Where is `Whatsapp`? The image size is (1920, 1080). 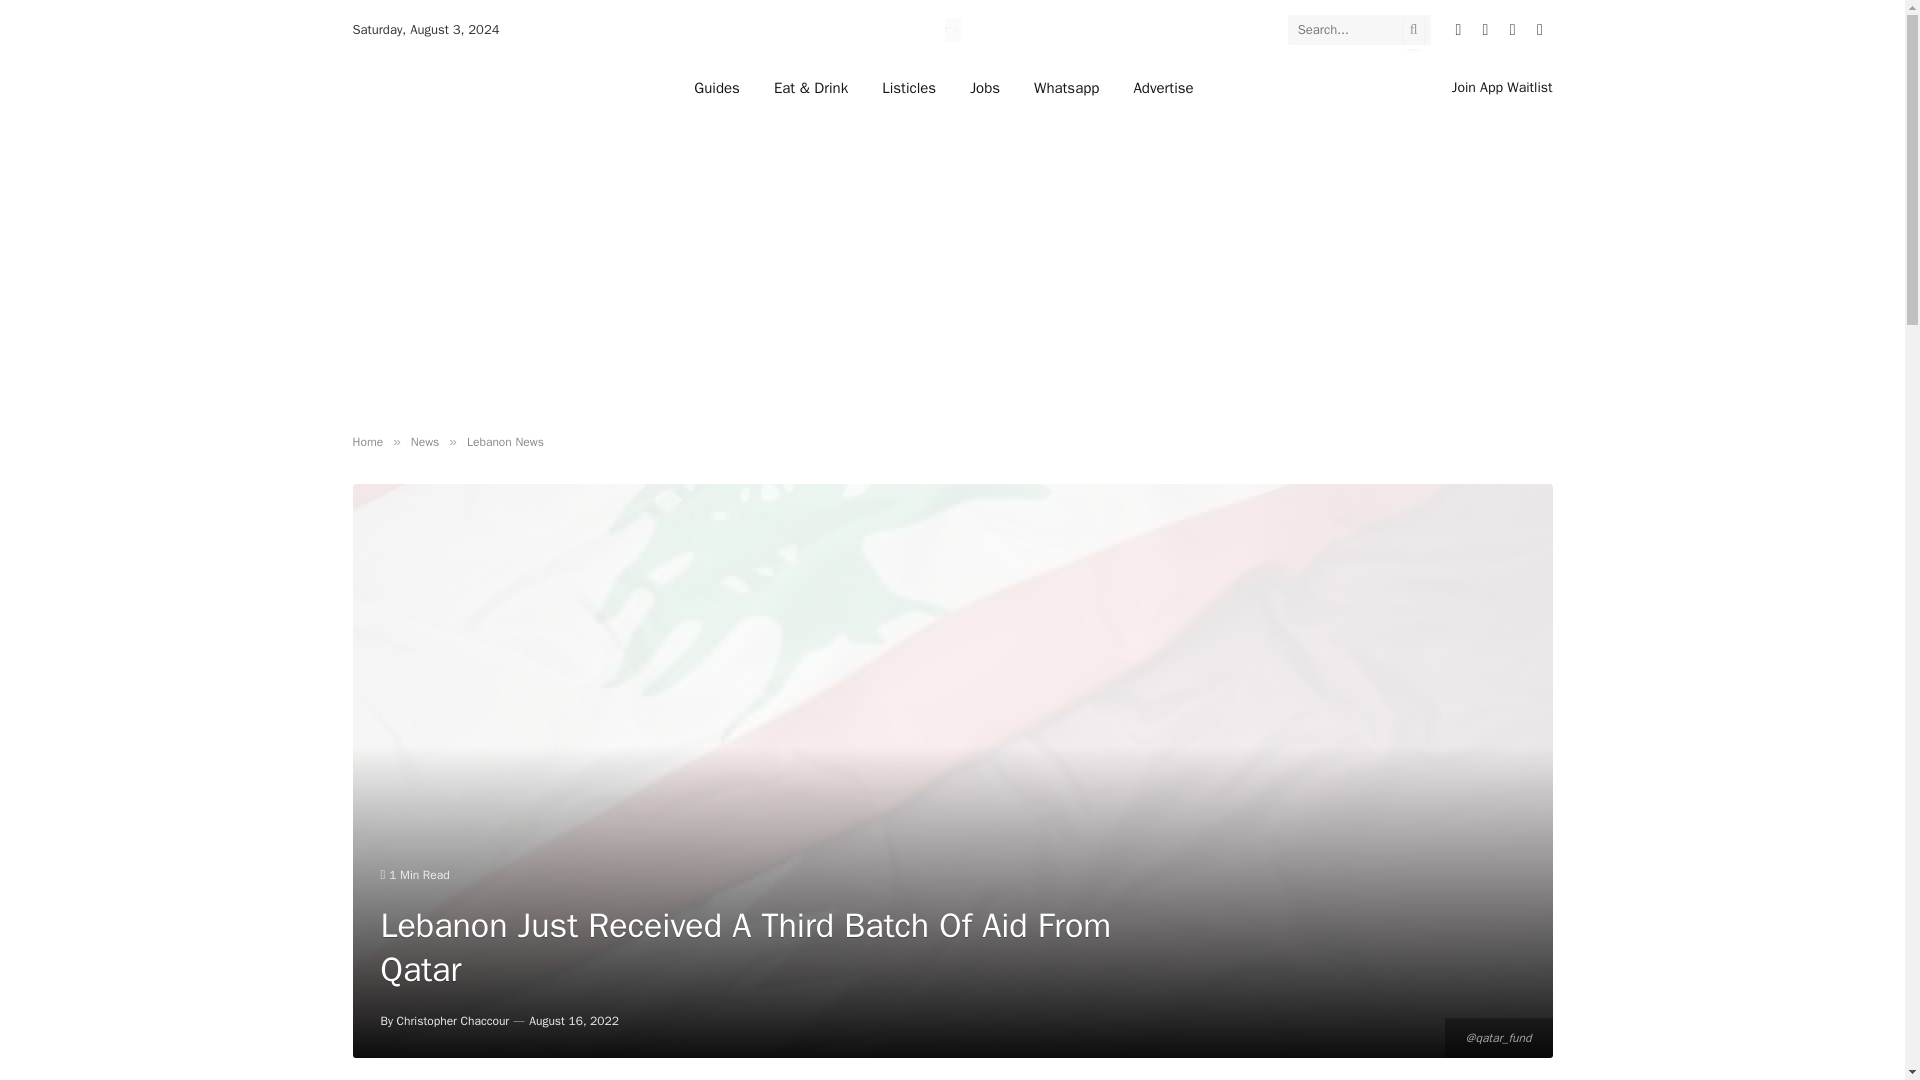 Whatsapp is located at coordinates (1066, 87).